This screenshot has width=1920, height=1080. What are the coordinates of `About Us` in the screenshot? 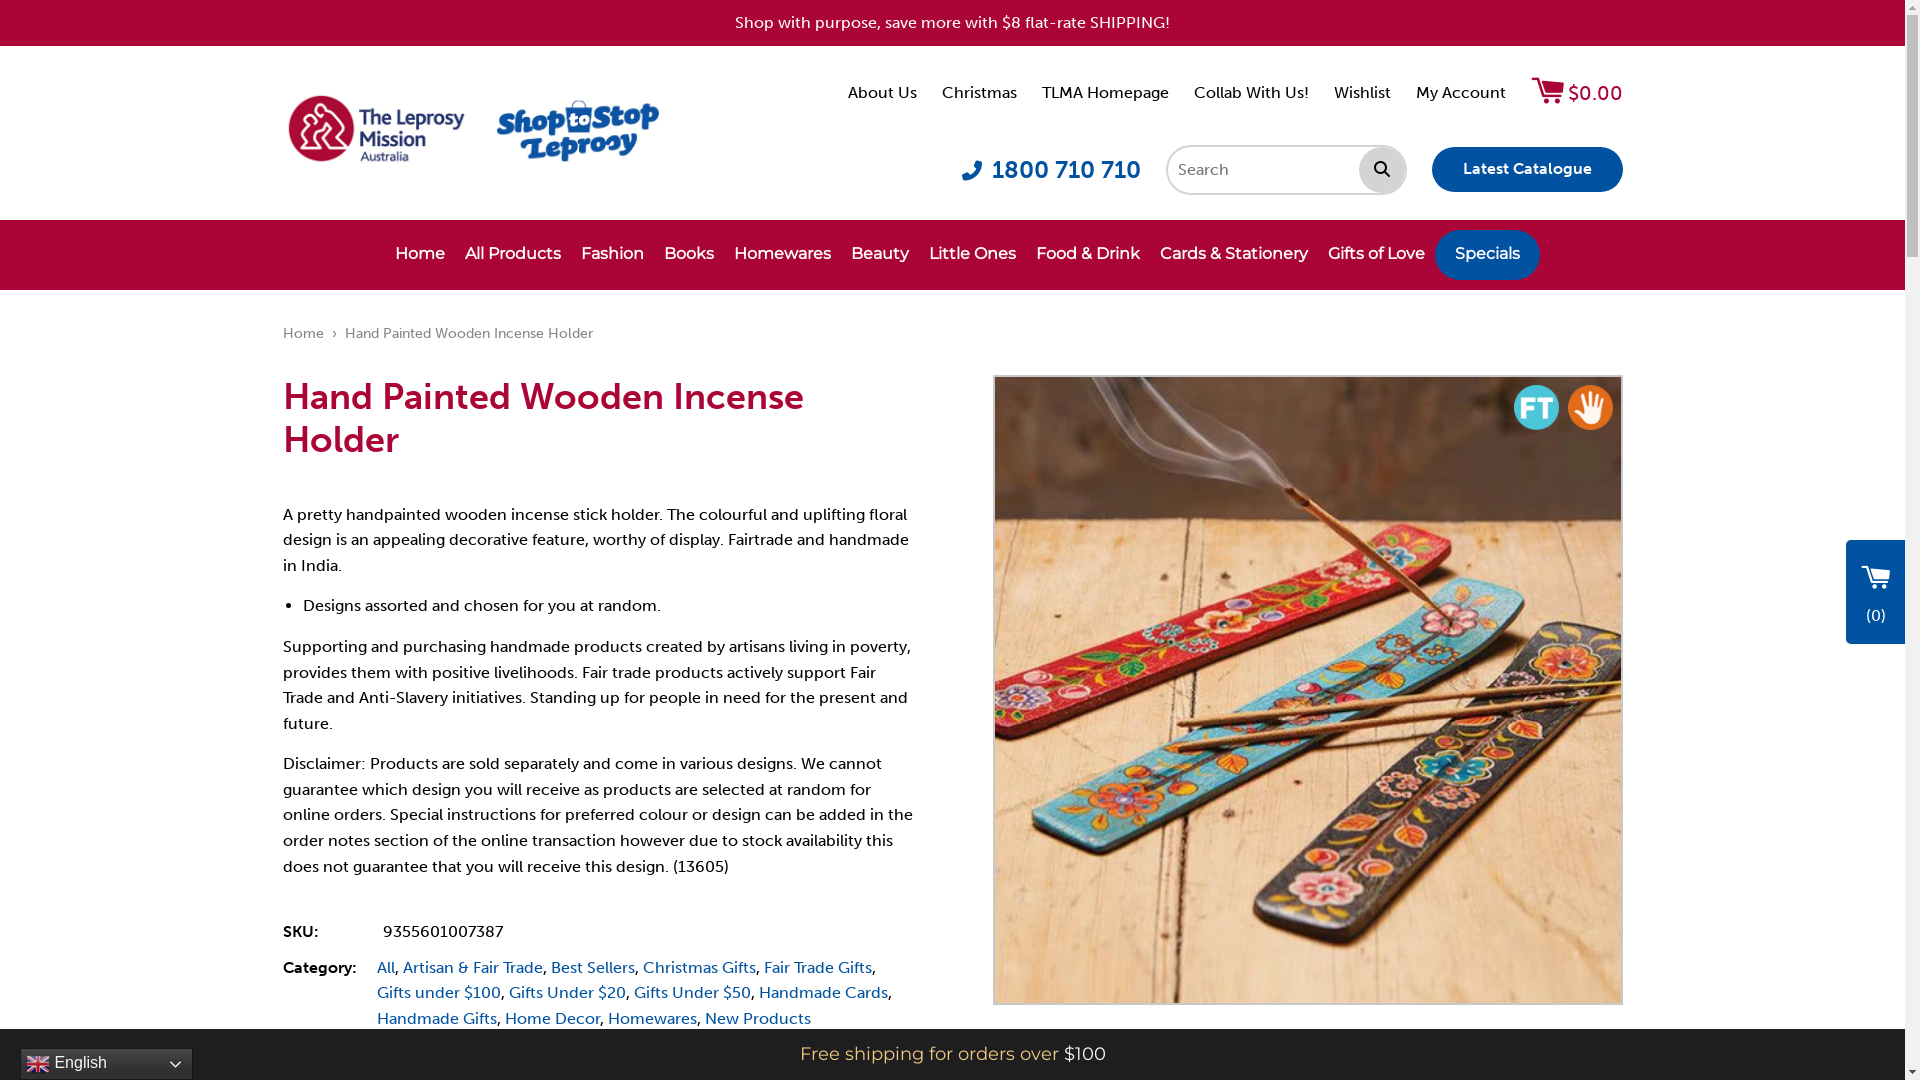 It's located at (882, 92).